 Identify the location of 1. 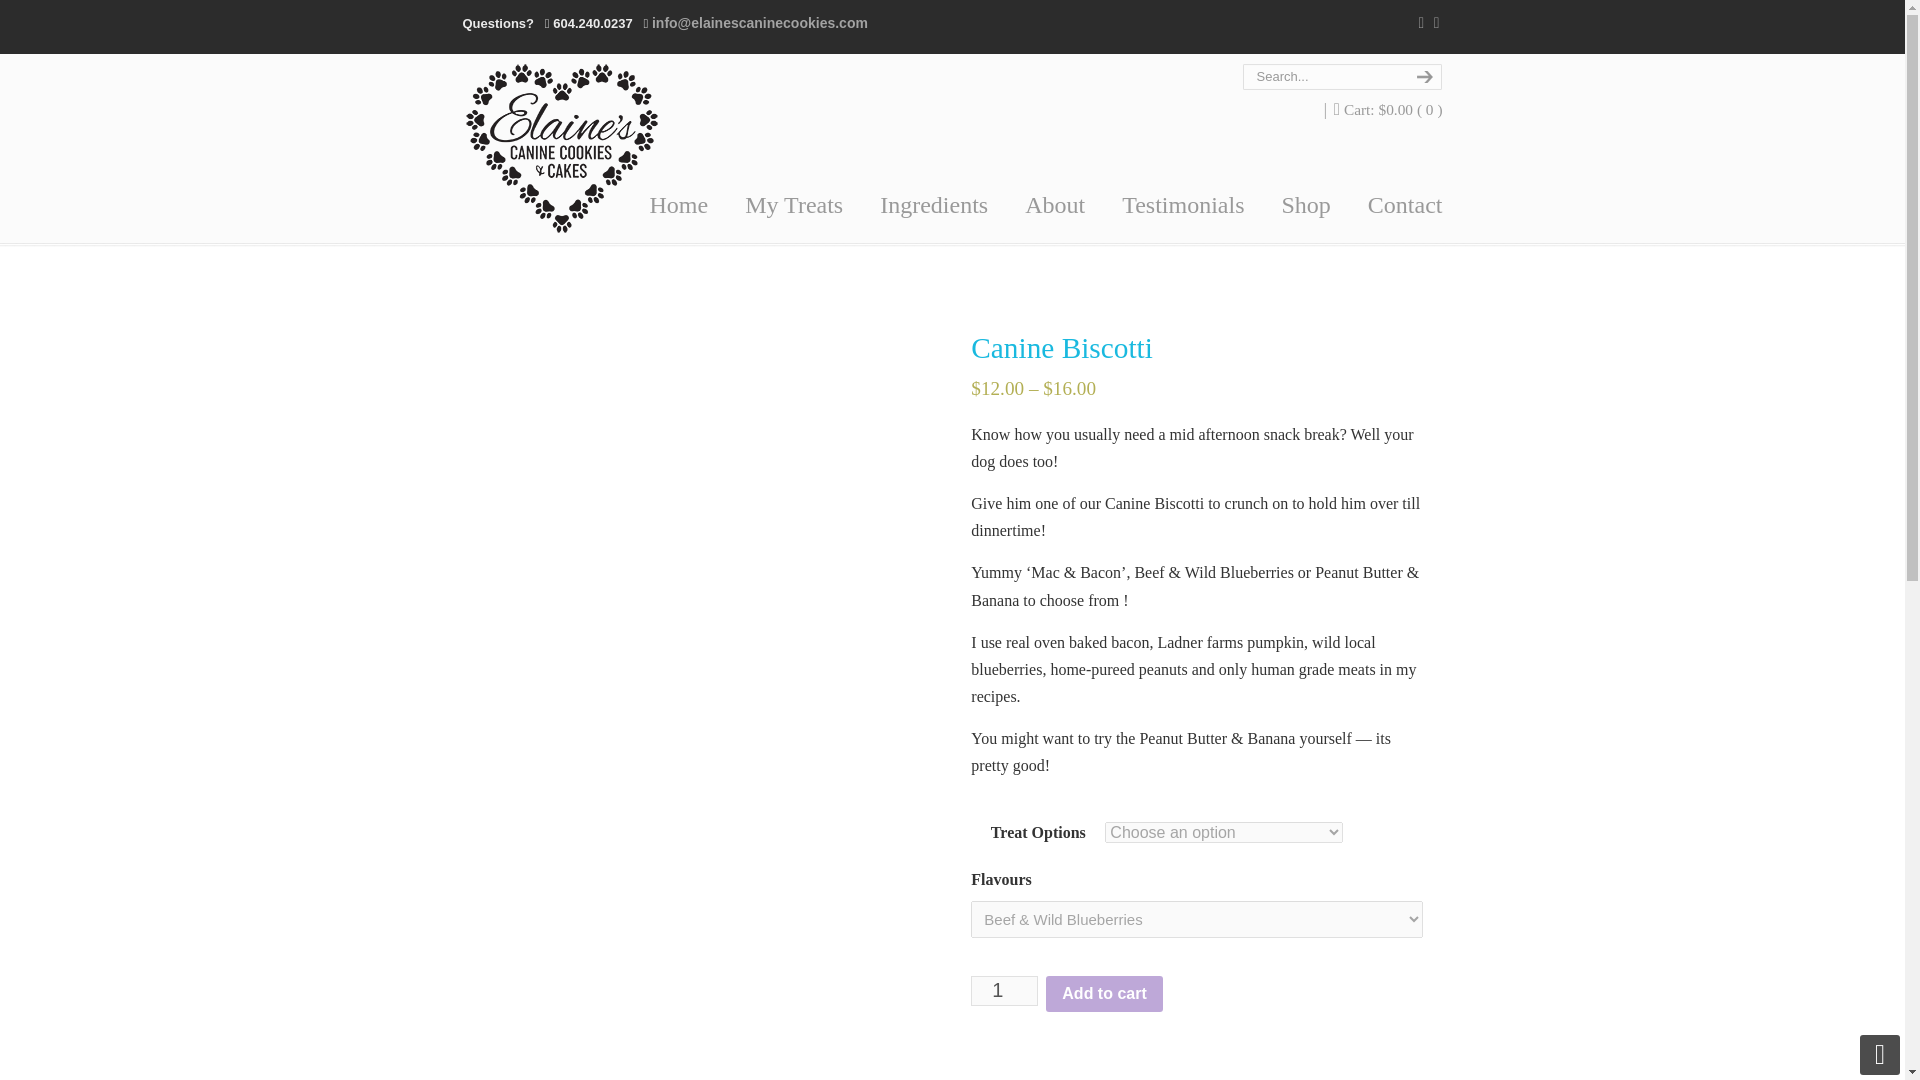
(1004, 990).